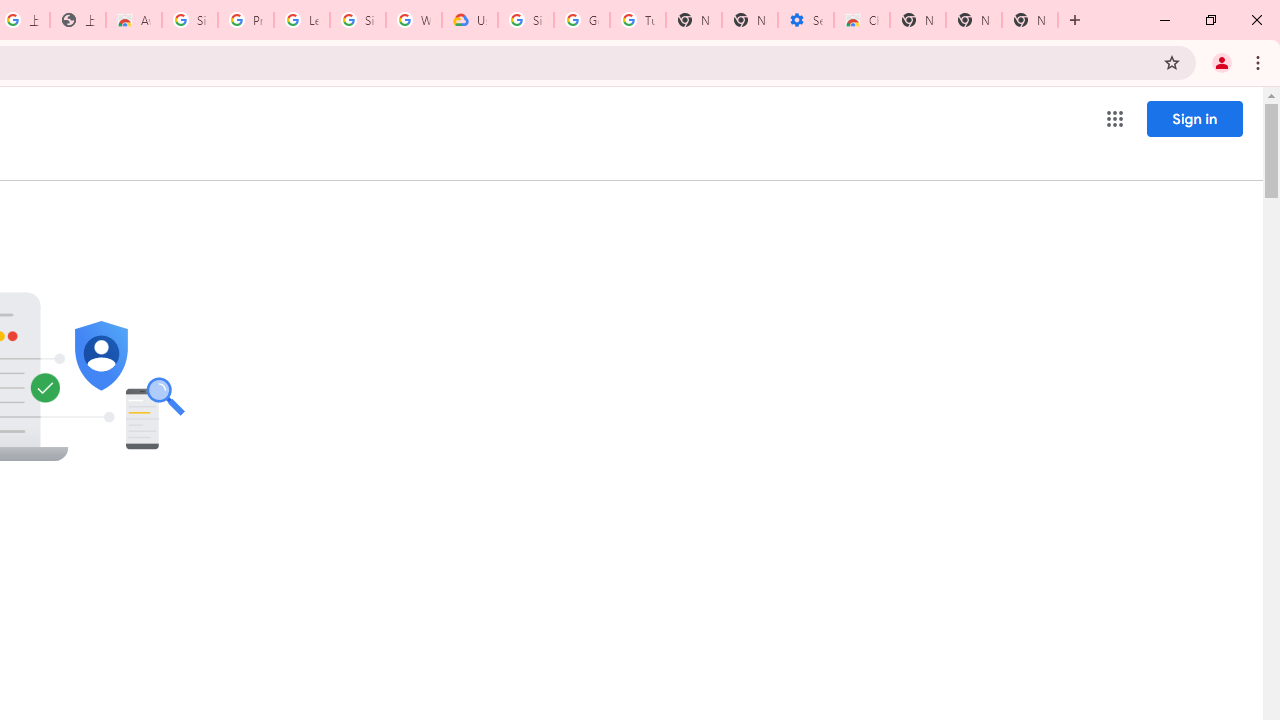  I want to click on New Tab, so click(1030, 20).